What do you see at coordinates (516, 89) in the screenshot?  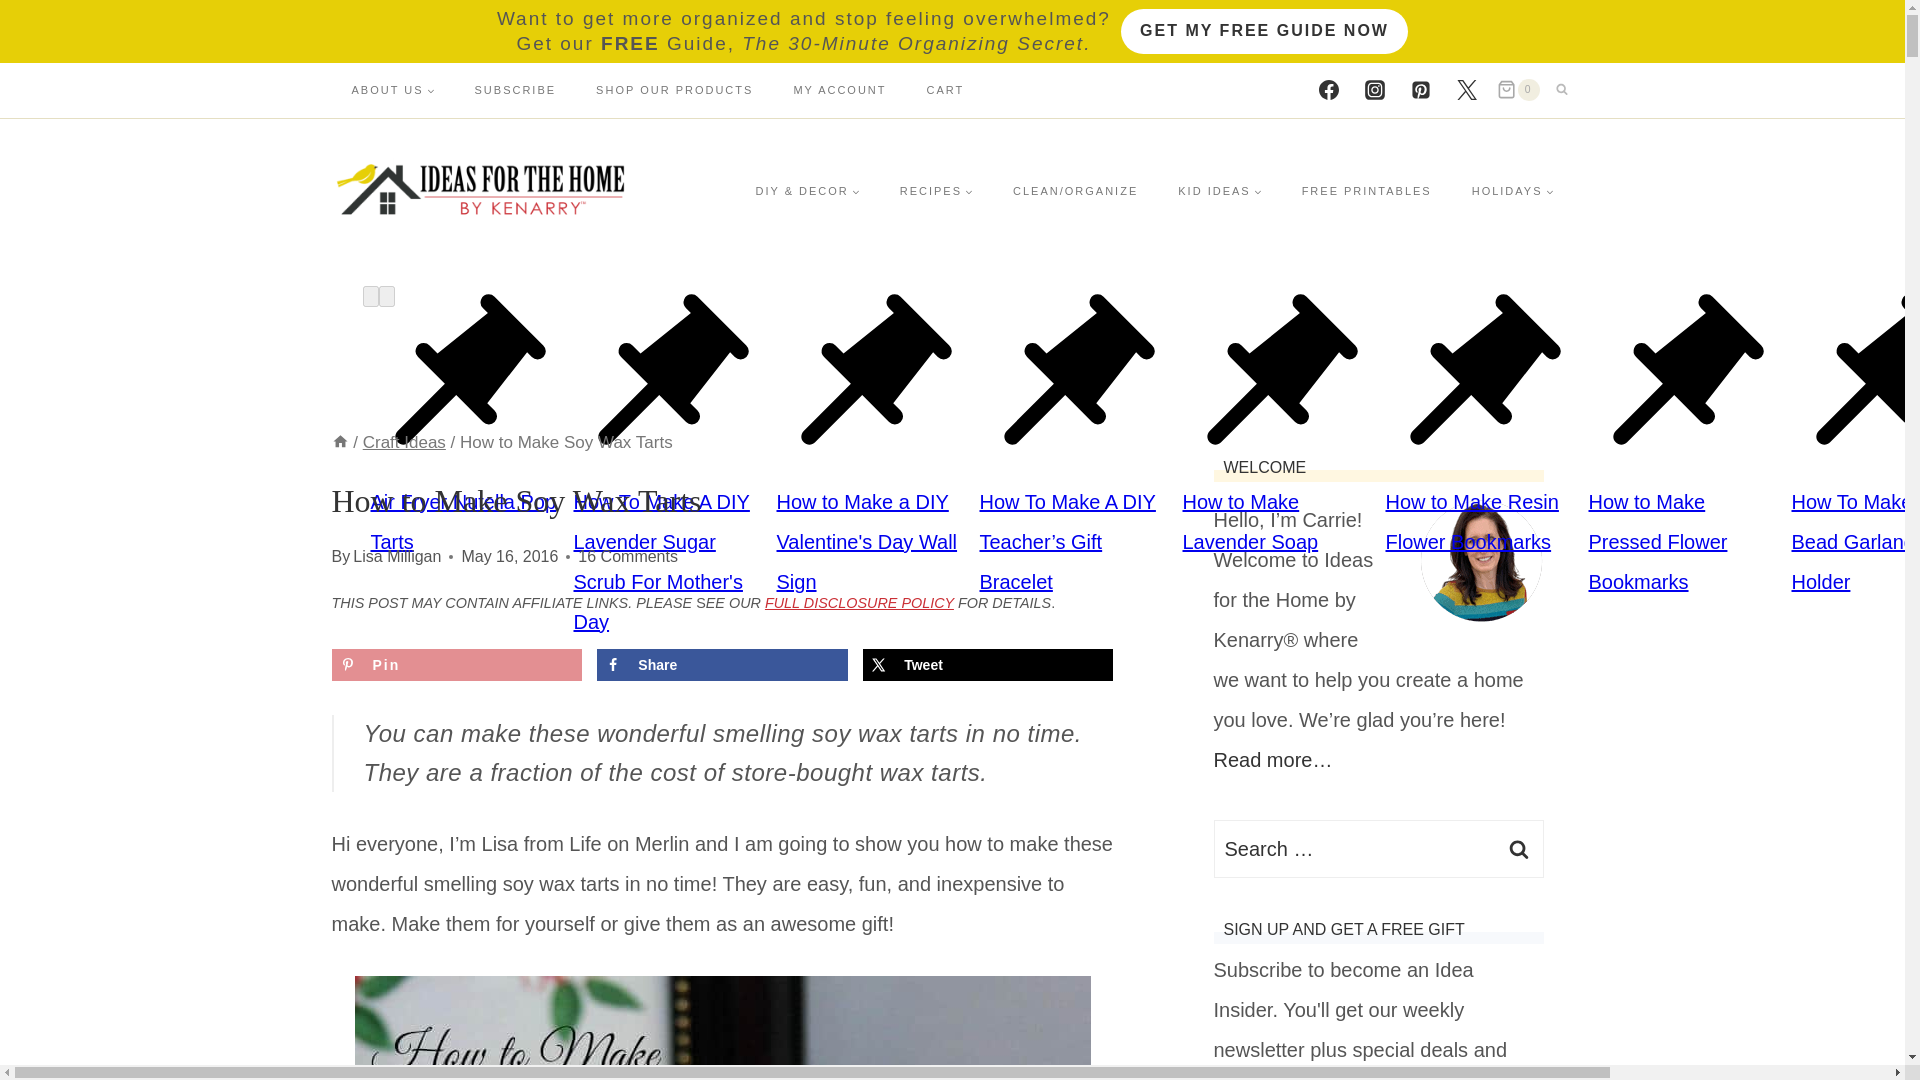 I see `SUBSCRIBE` at bounding box center [516, 89].